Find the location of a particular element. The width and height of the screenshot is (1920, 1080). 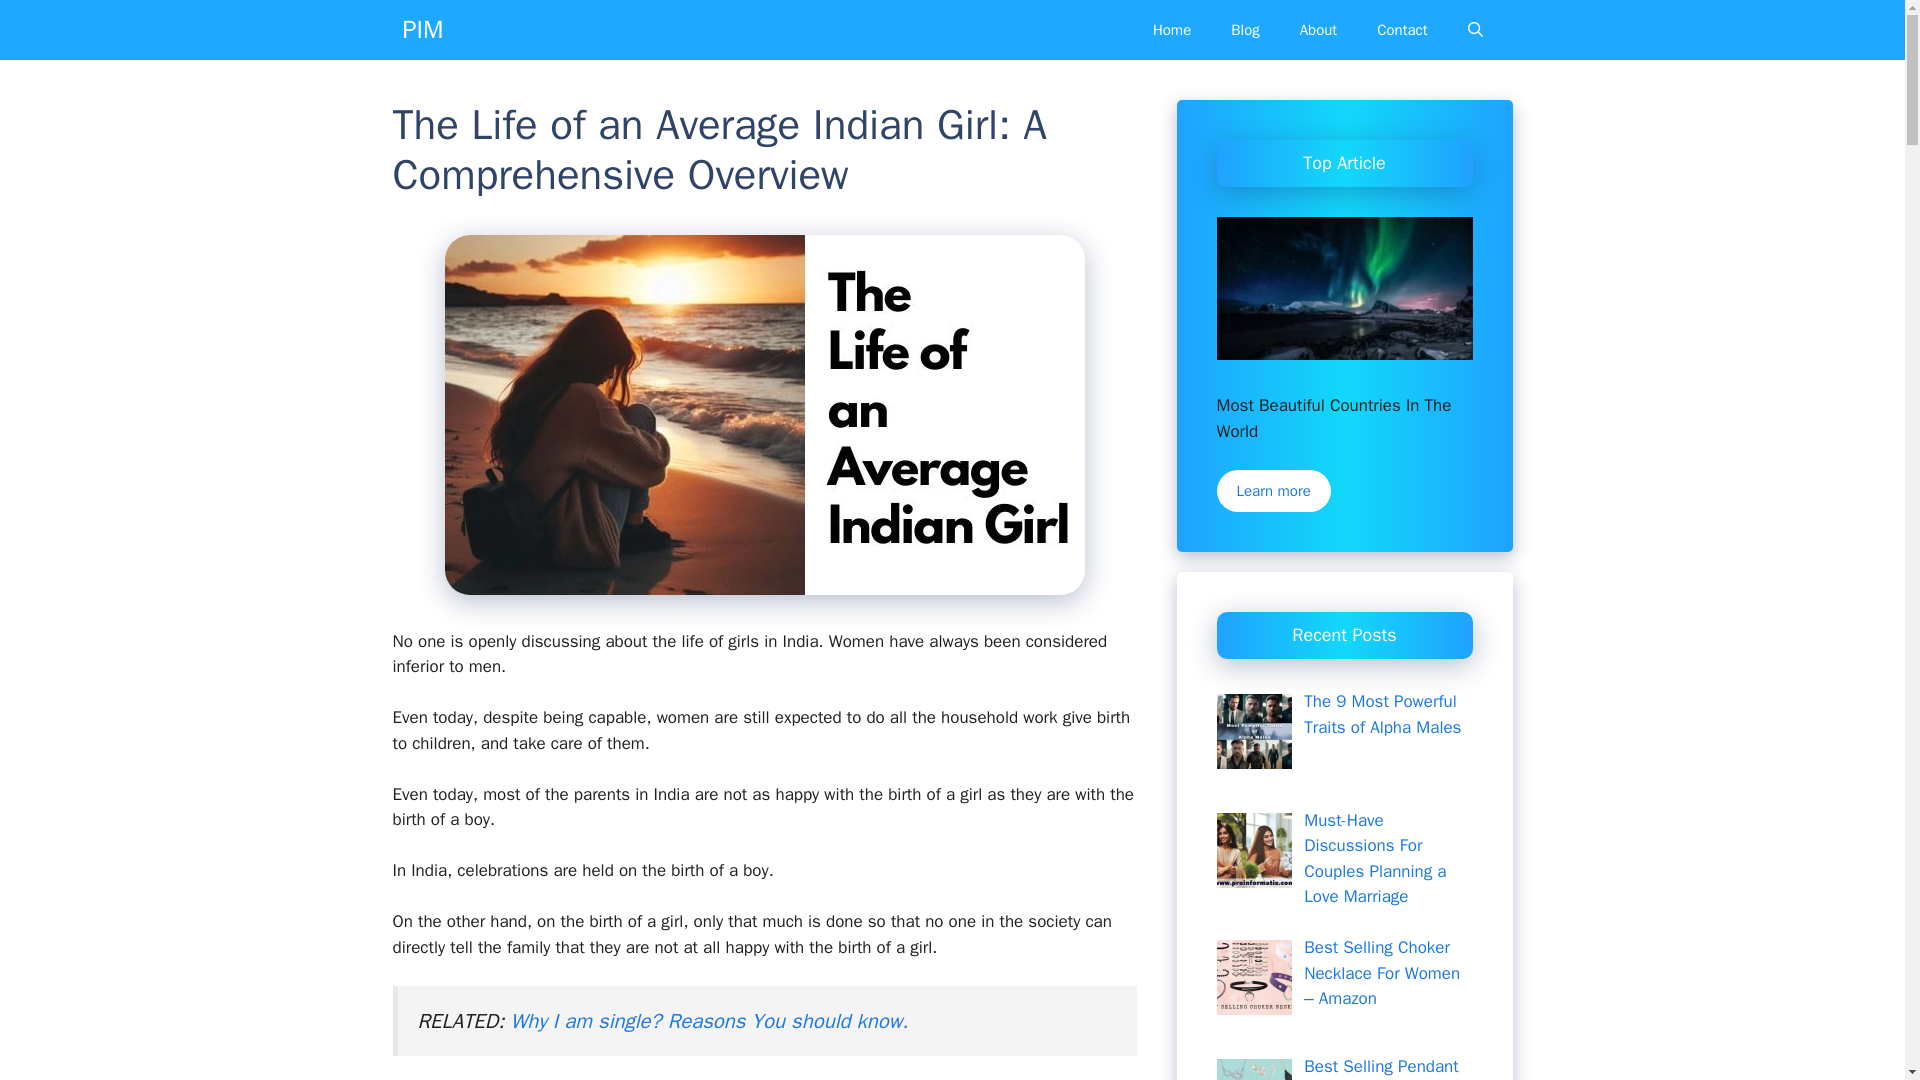

The 9 Most Powerful Traits of Alpha Males is located at coordinates (1382, 714).